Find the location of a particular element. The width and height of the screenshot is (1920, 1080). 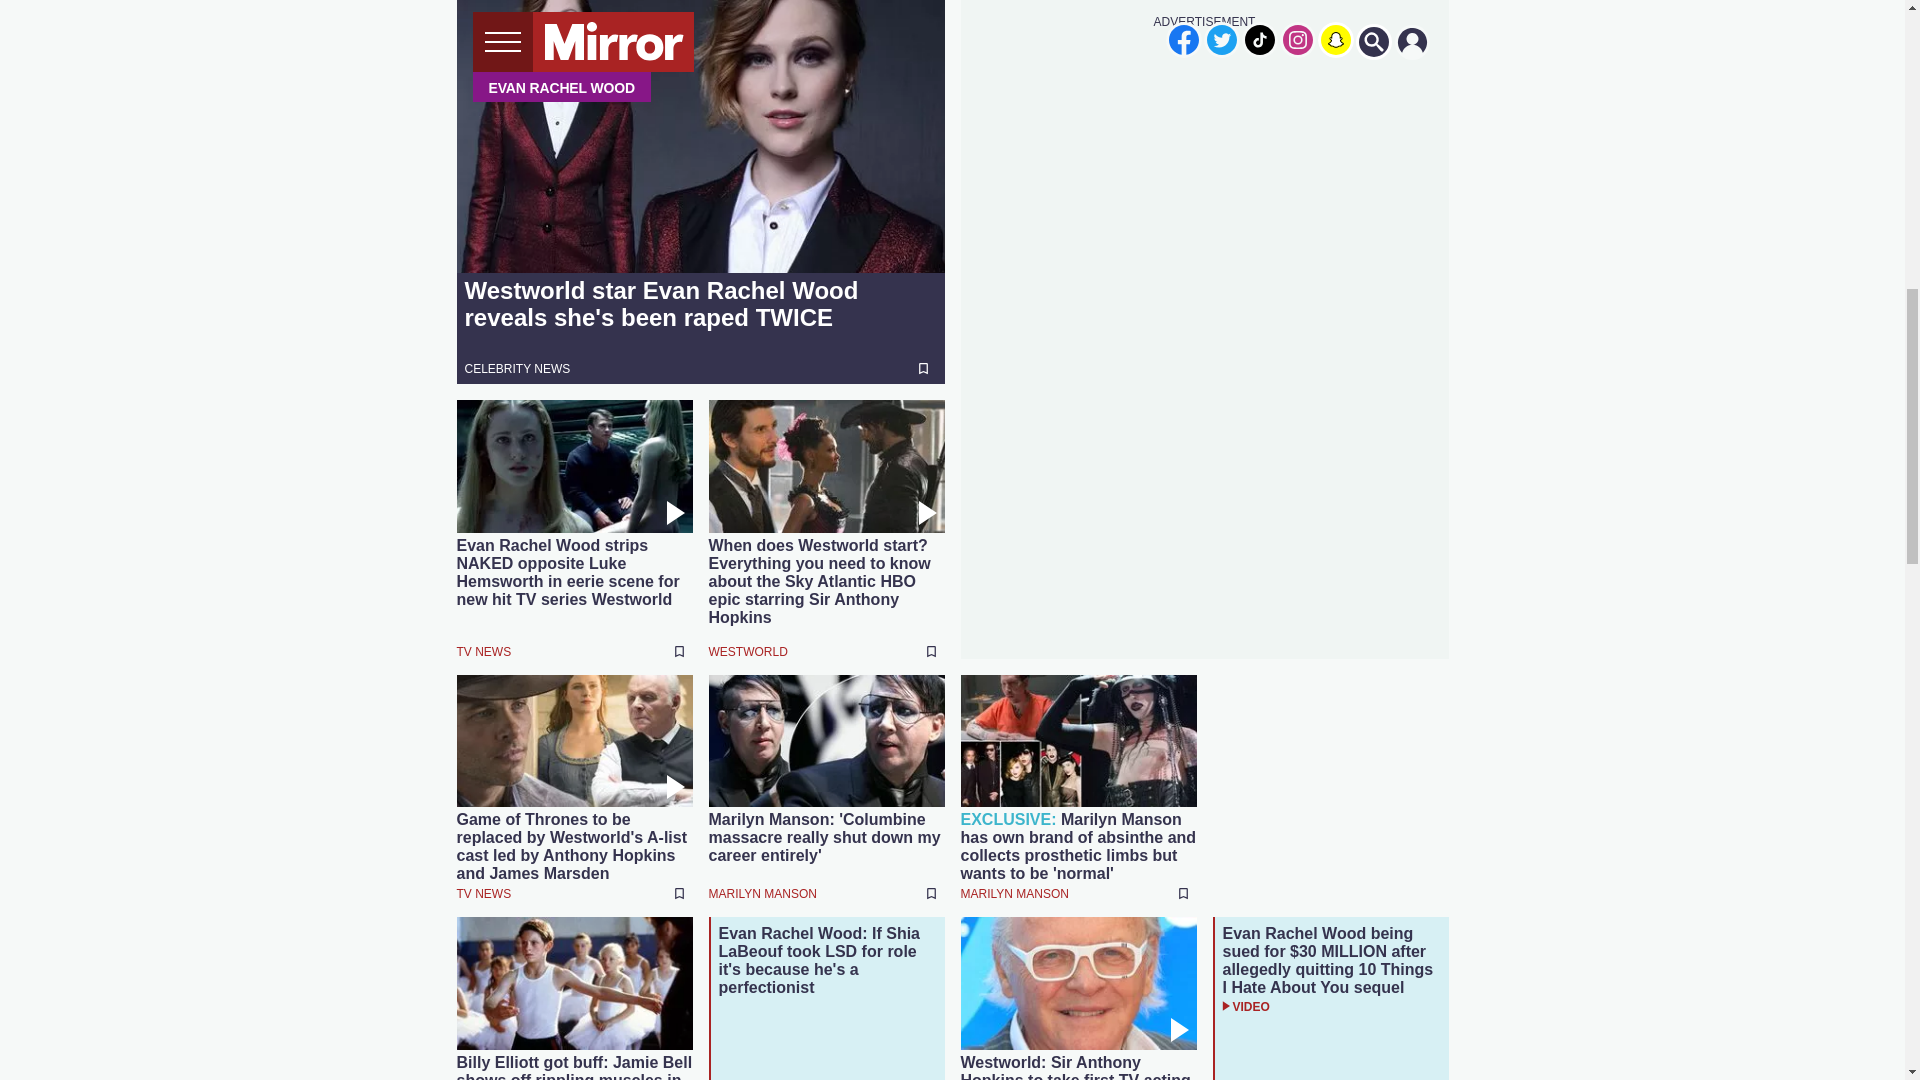

CELEBRITY NEWS is located at coordinates (517, 368).